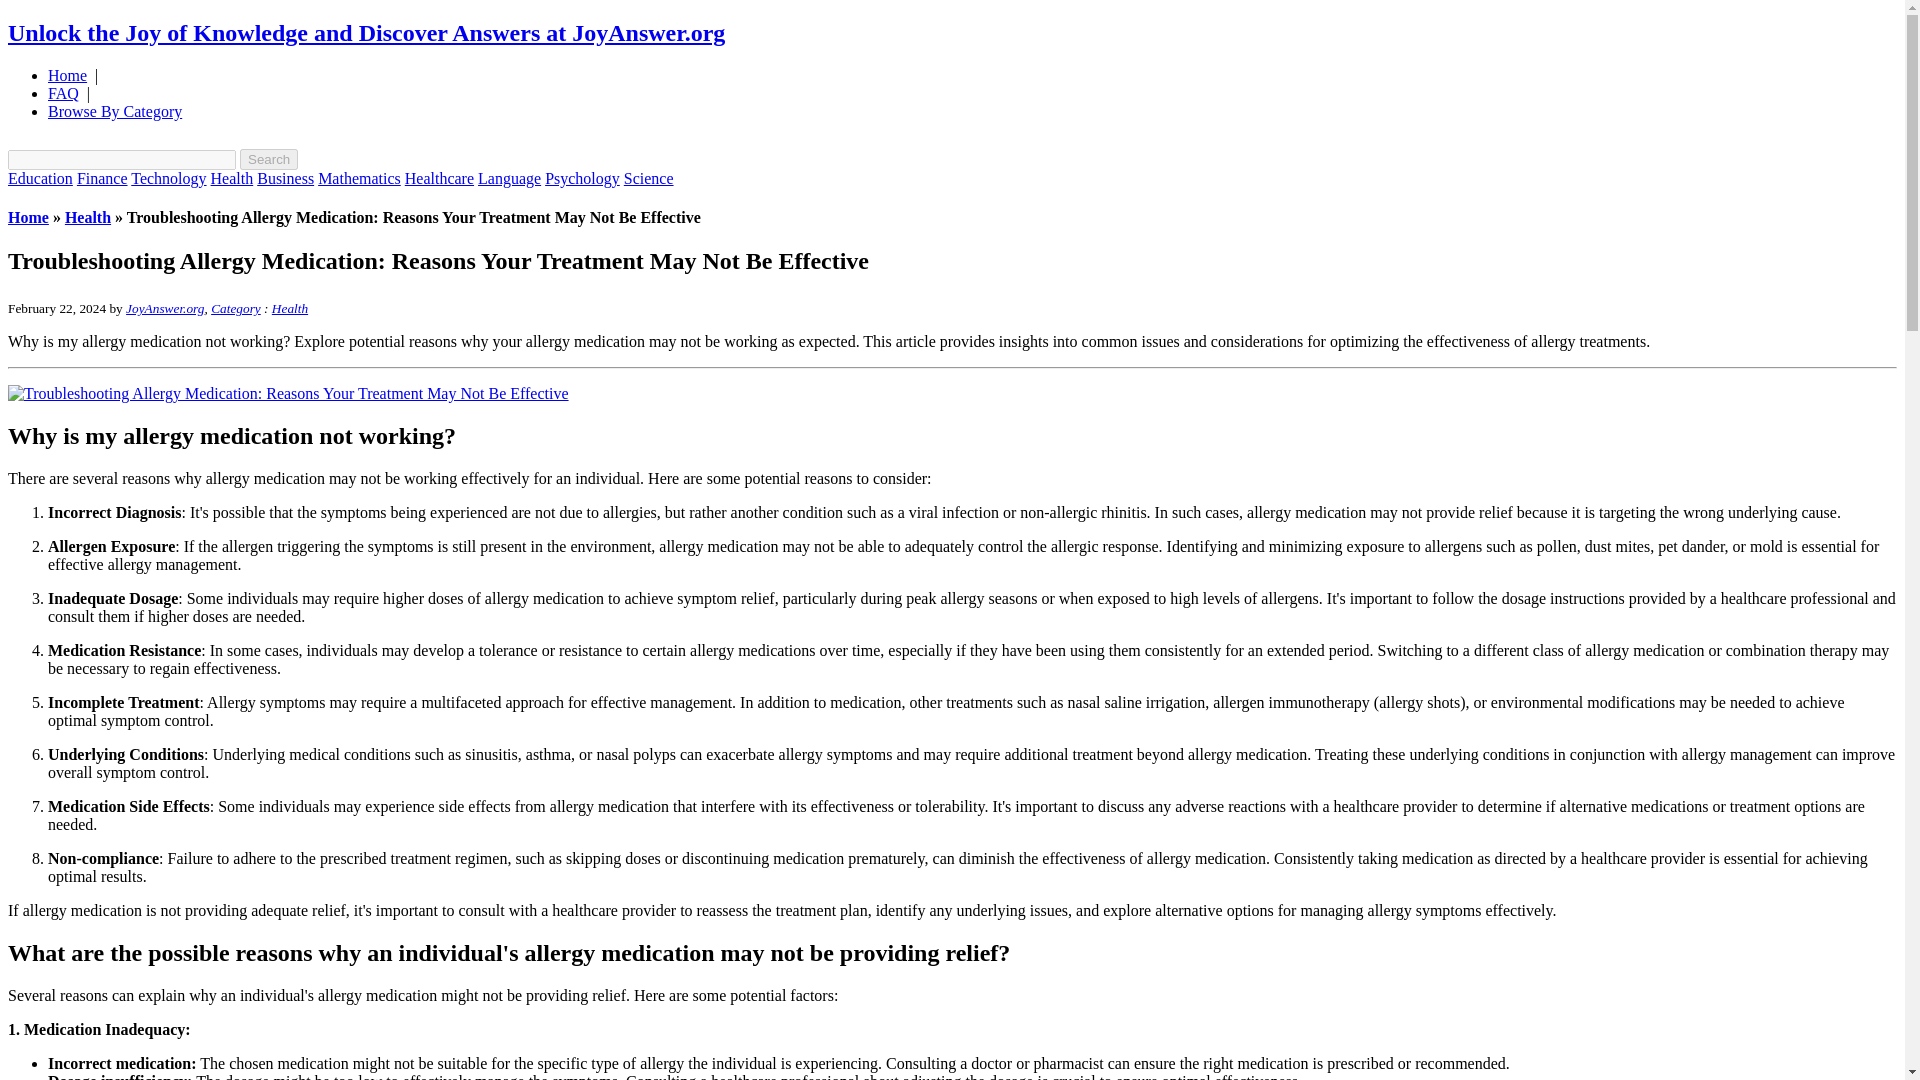 This screenshot has height=1080, width=1920. I want to click on Browse By Category, so click(115, 110).